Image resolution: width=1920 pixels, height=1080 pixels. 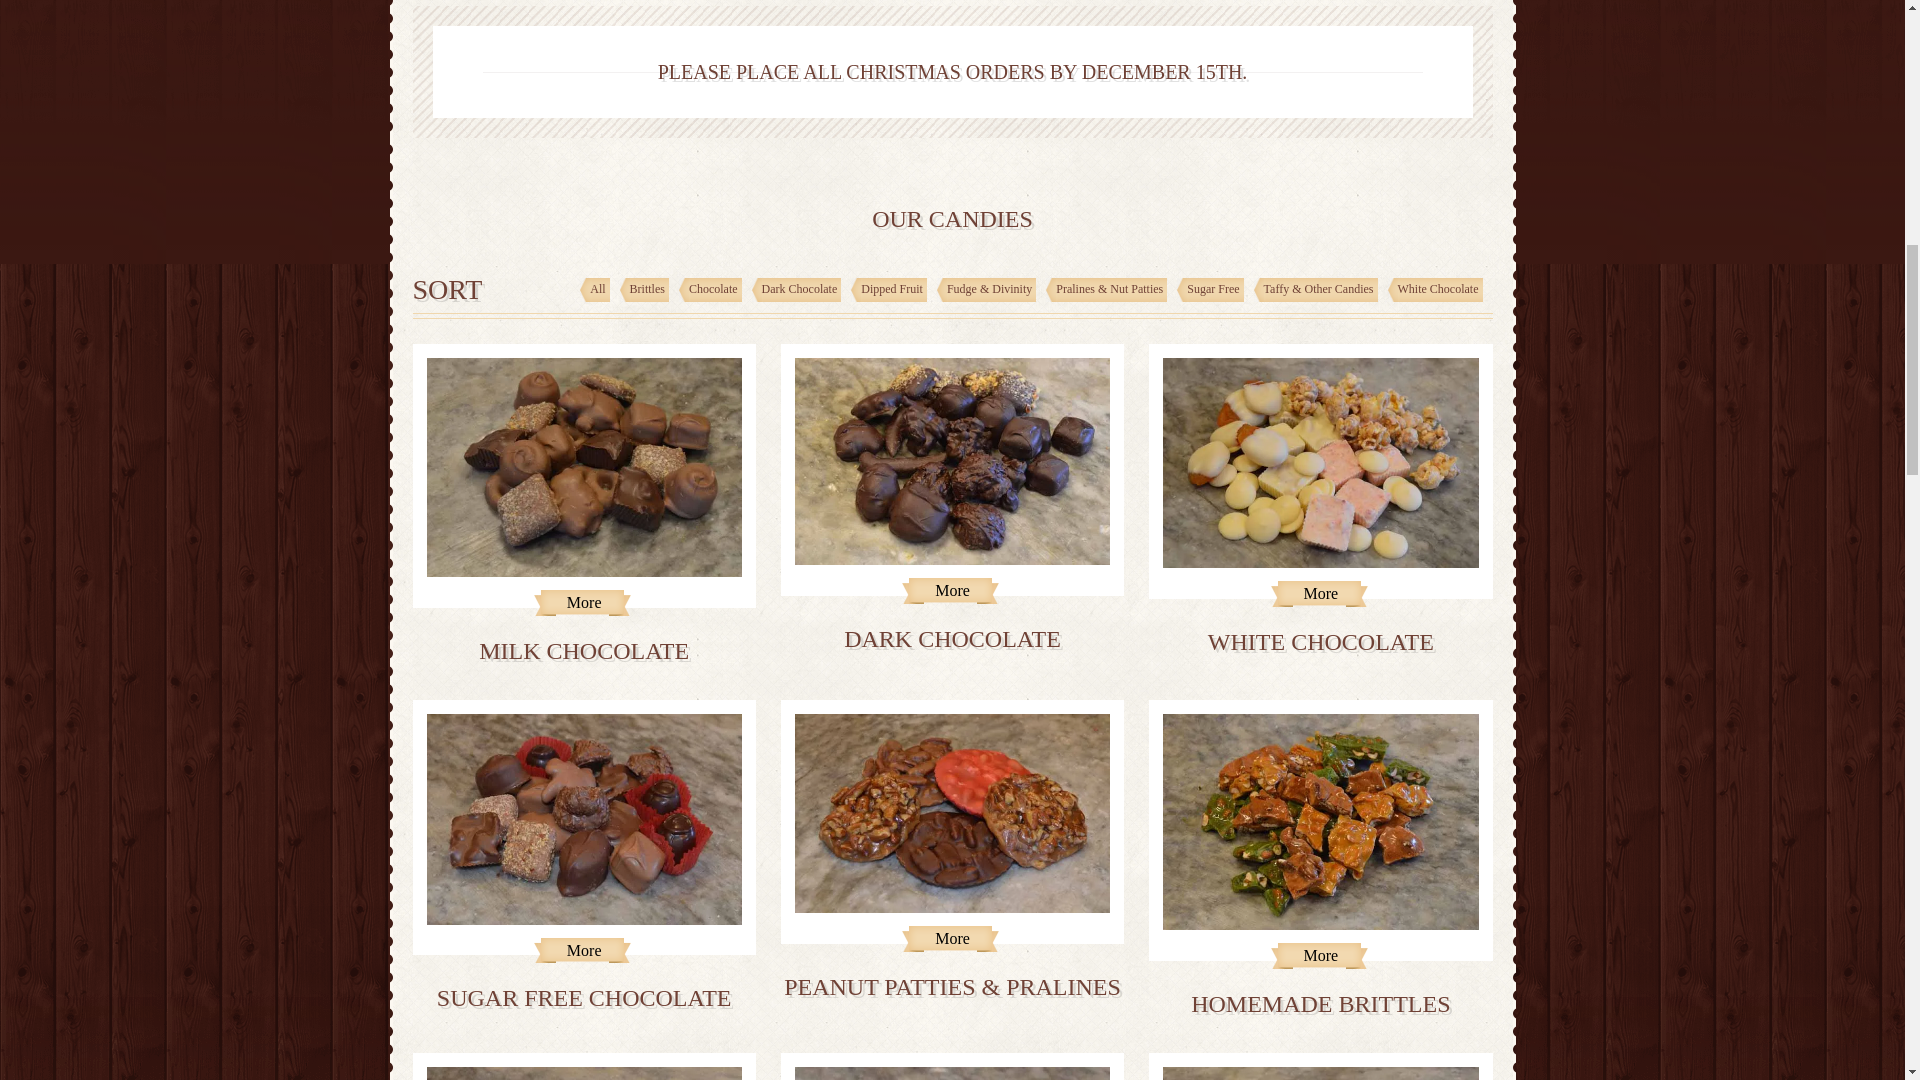 What do you see at coordinates (710, 290) in the screenshot?
I see `Chocolate` at bounding box center [710, 290].